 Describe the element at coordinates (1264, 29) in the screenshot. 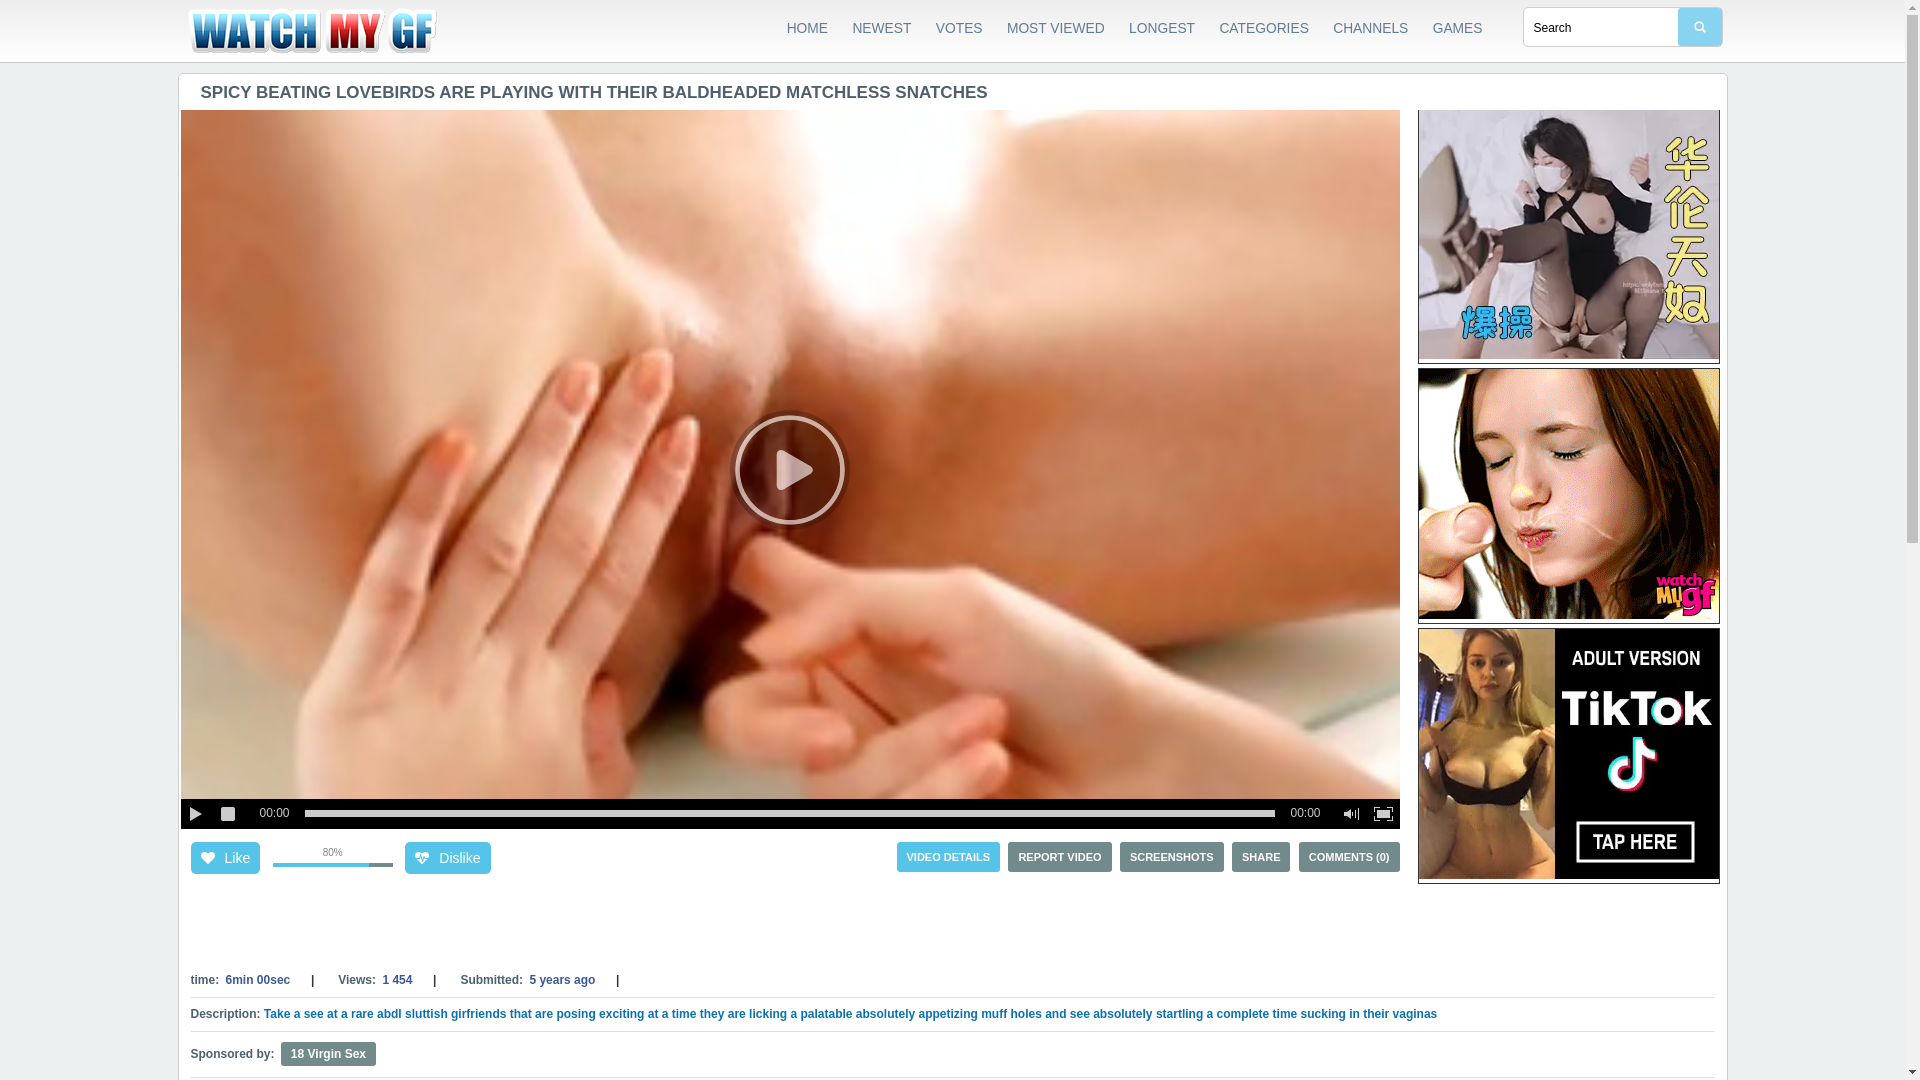

I see `CATEGORIES` at that location.